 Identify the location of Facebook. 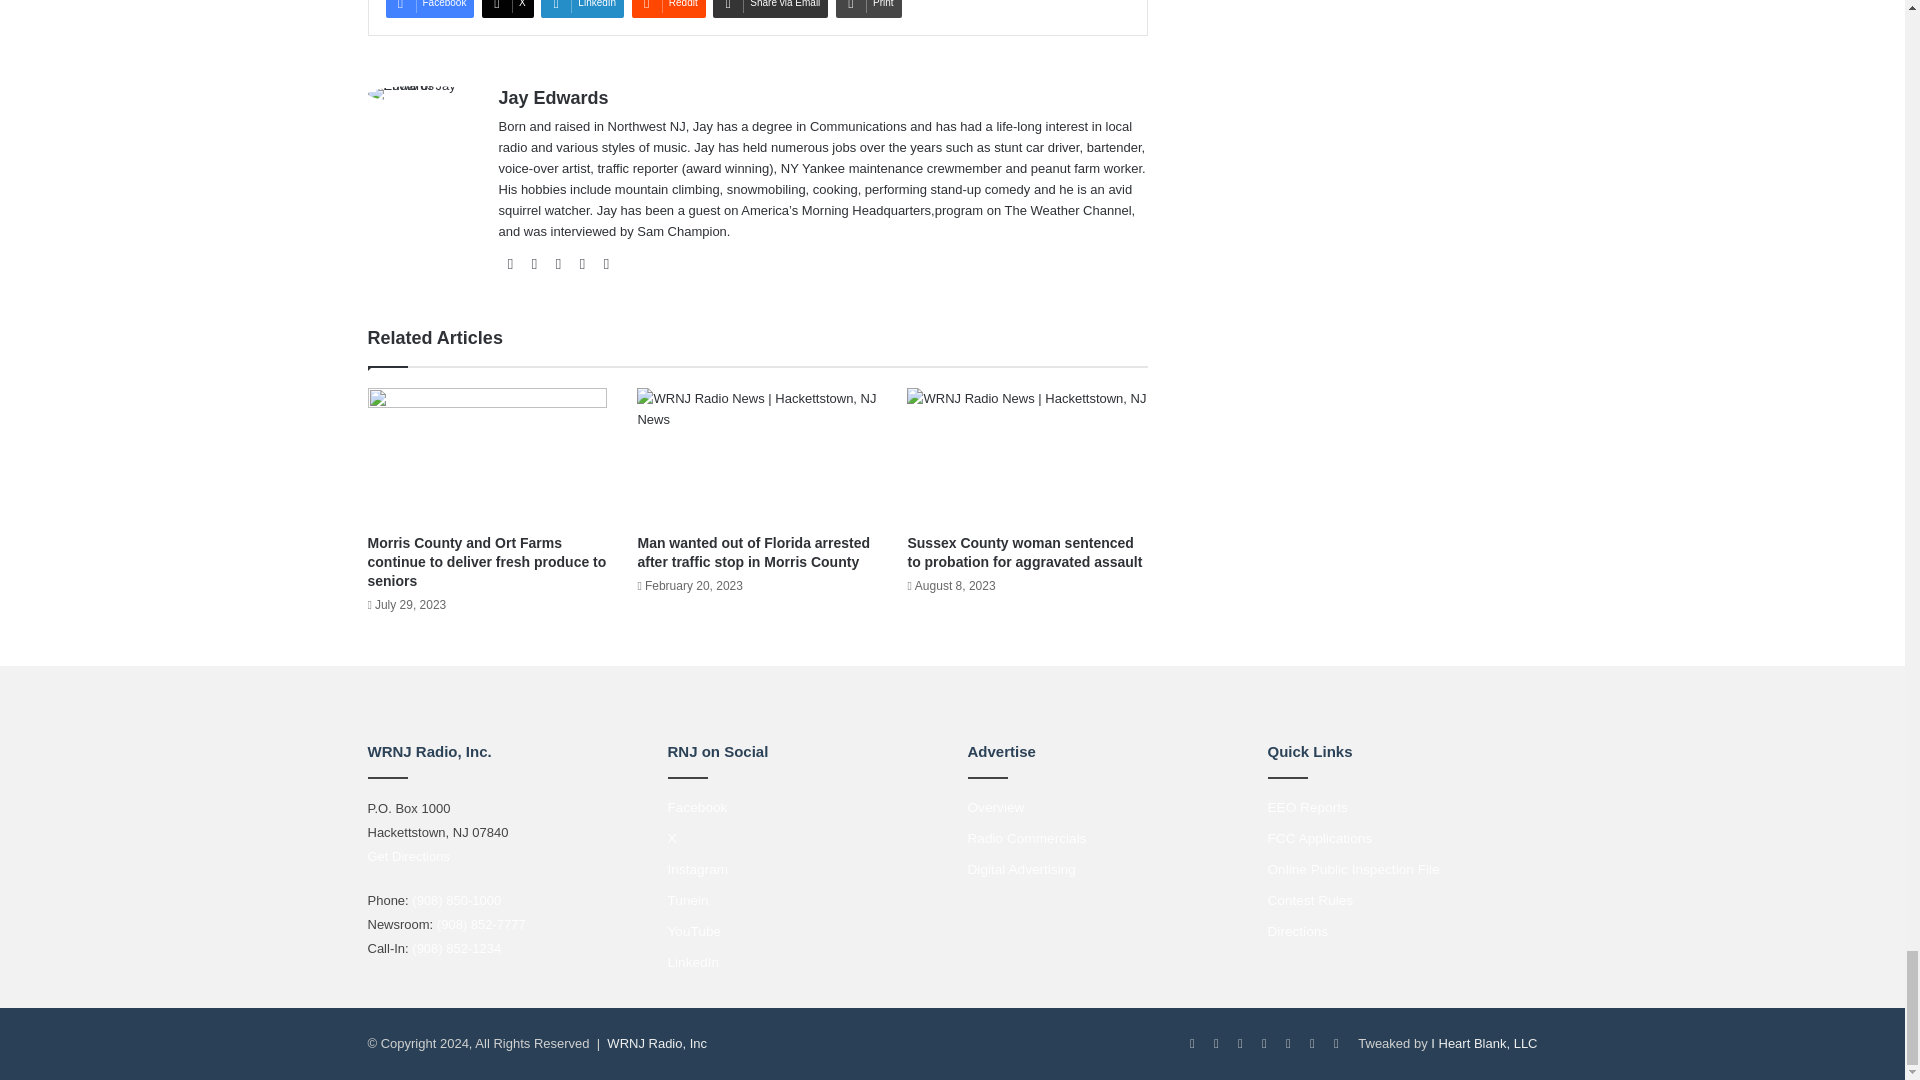
(430, 9).